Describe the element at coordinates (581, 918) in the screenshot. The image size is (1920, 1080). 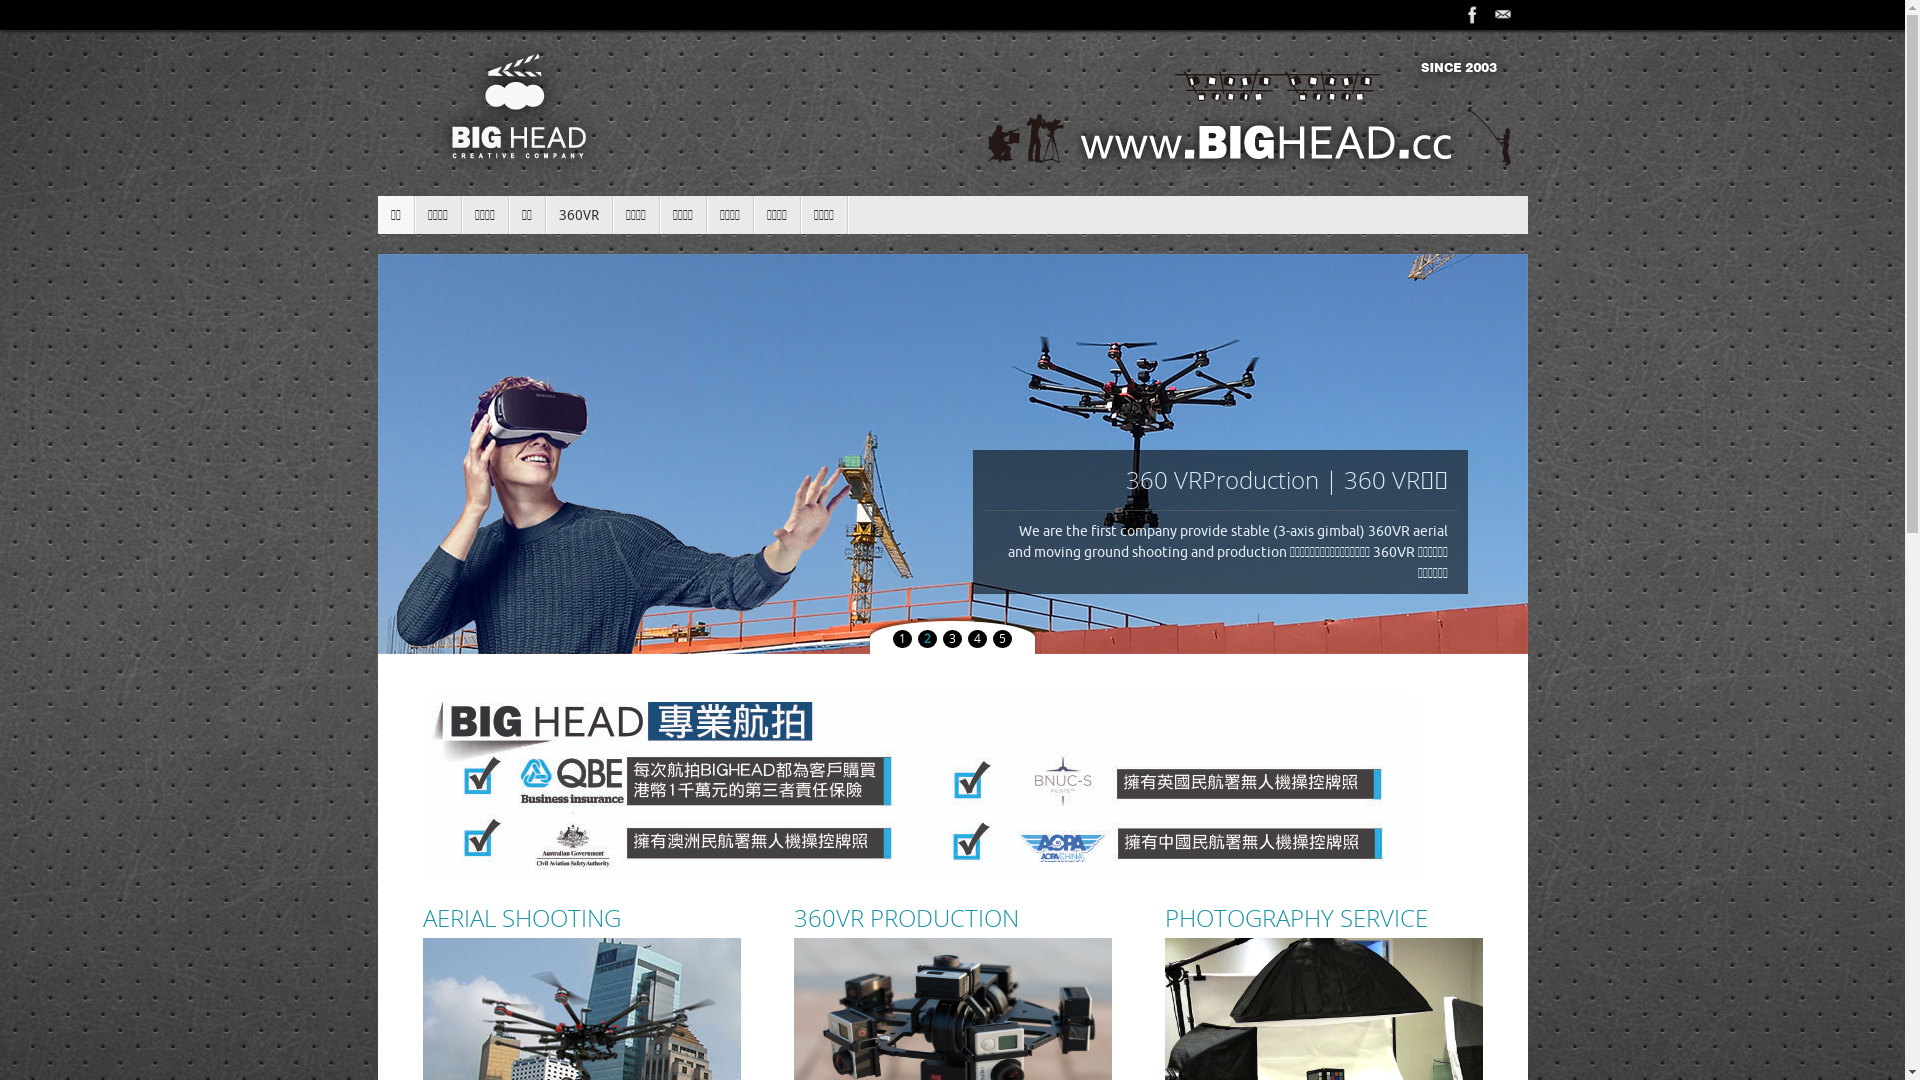
I see `AERIAL SHOOTING` at that location.